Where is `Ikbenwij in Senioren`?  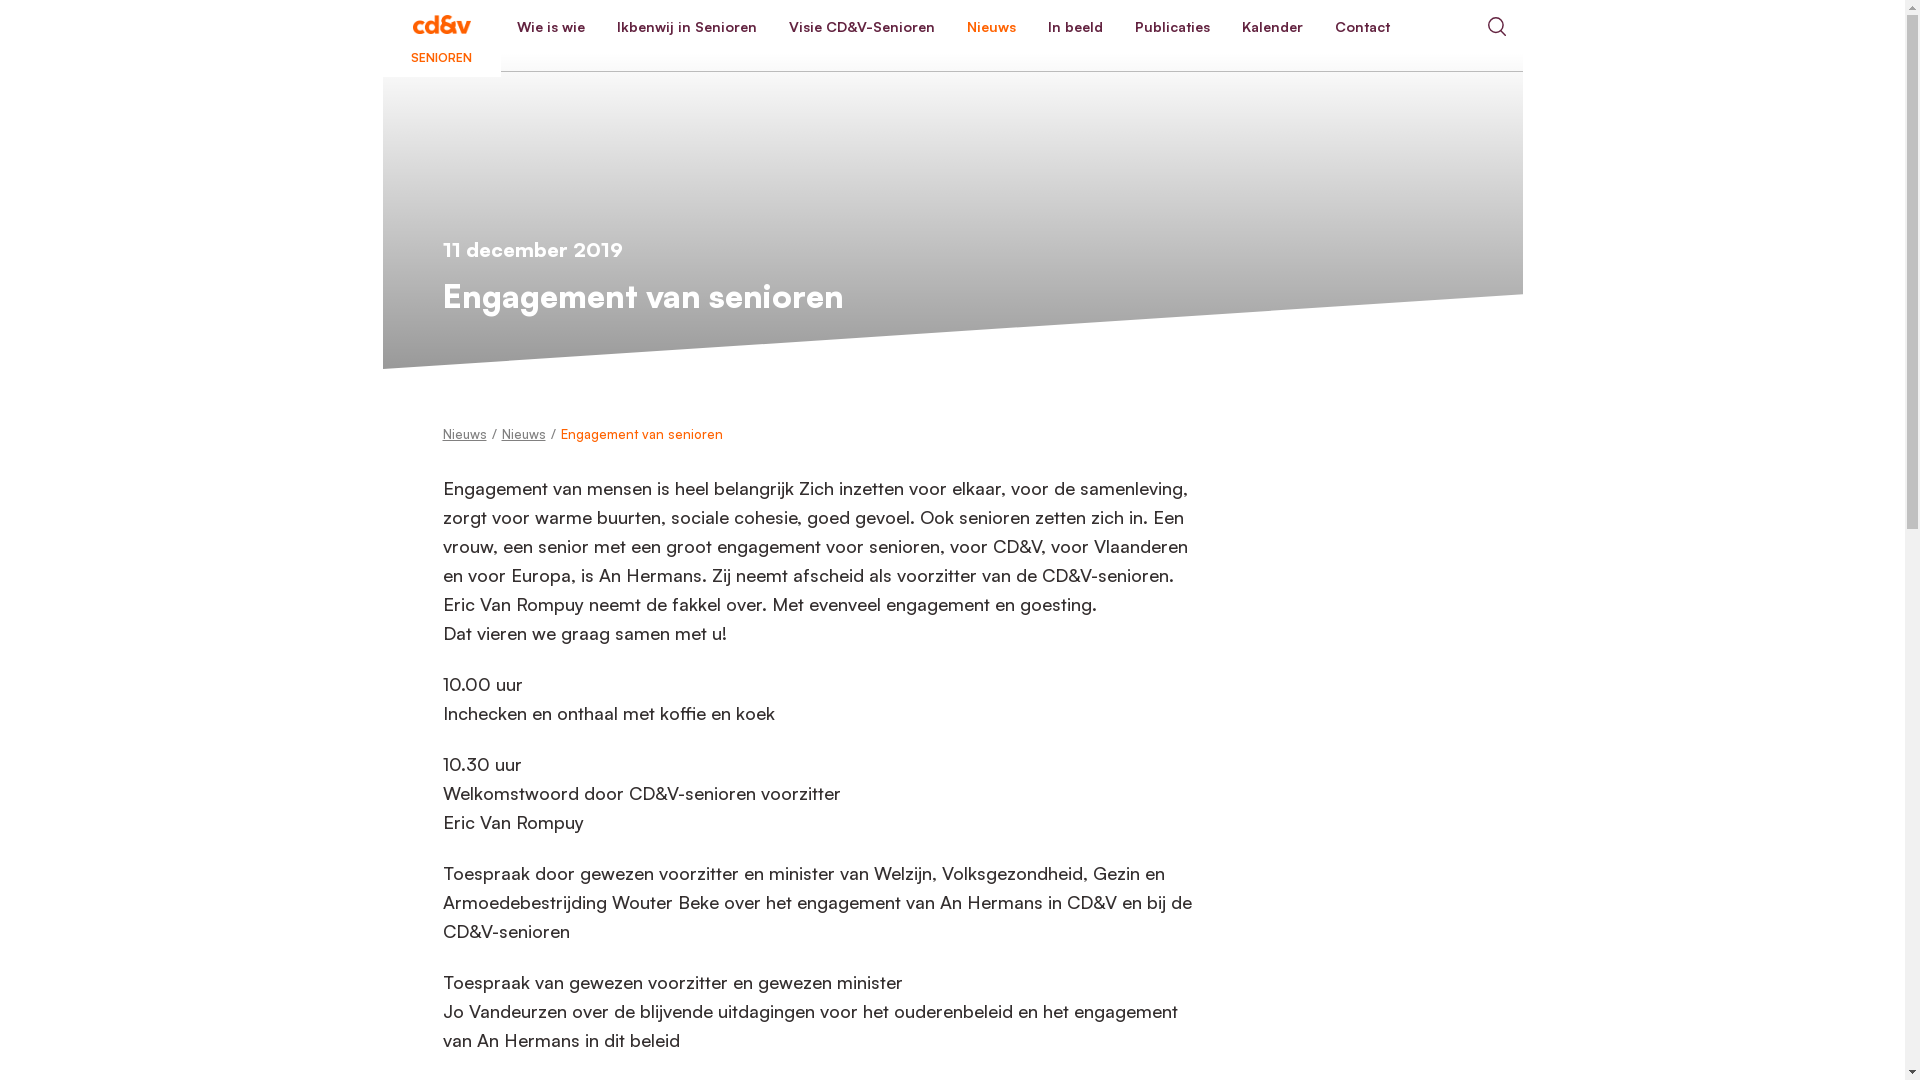 Ikbenwij in Senioren is located at coordinates (686, 27).